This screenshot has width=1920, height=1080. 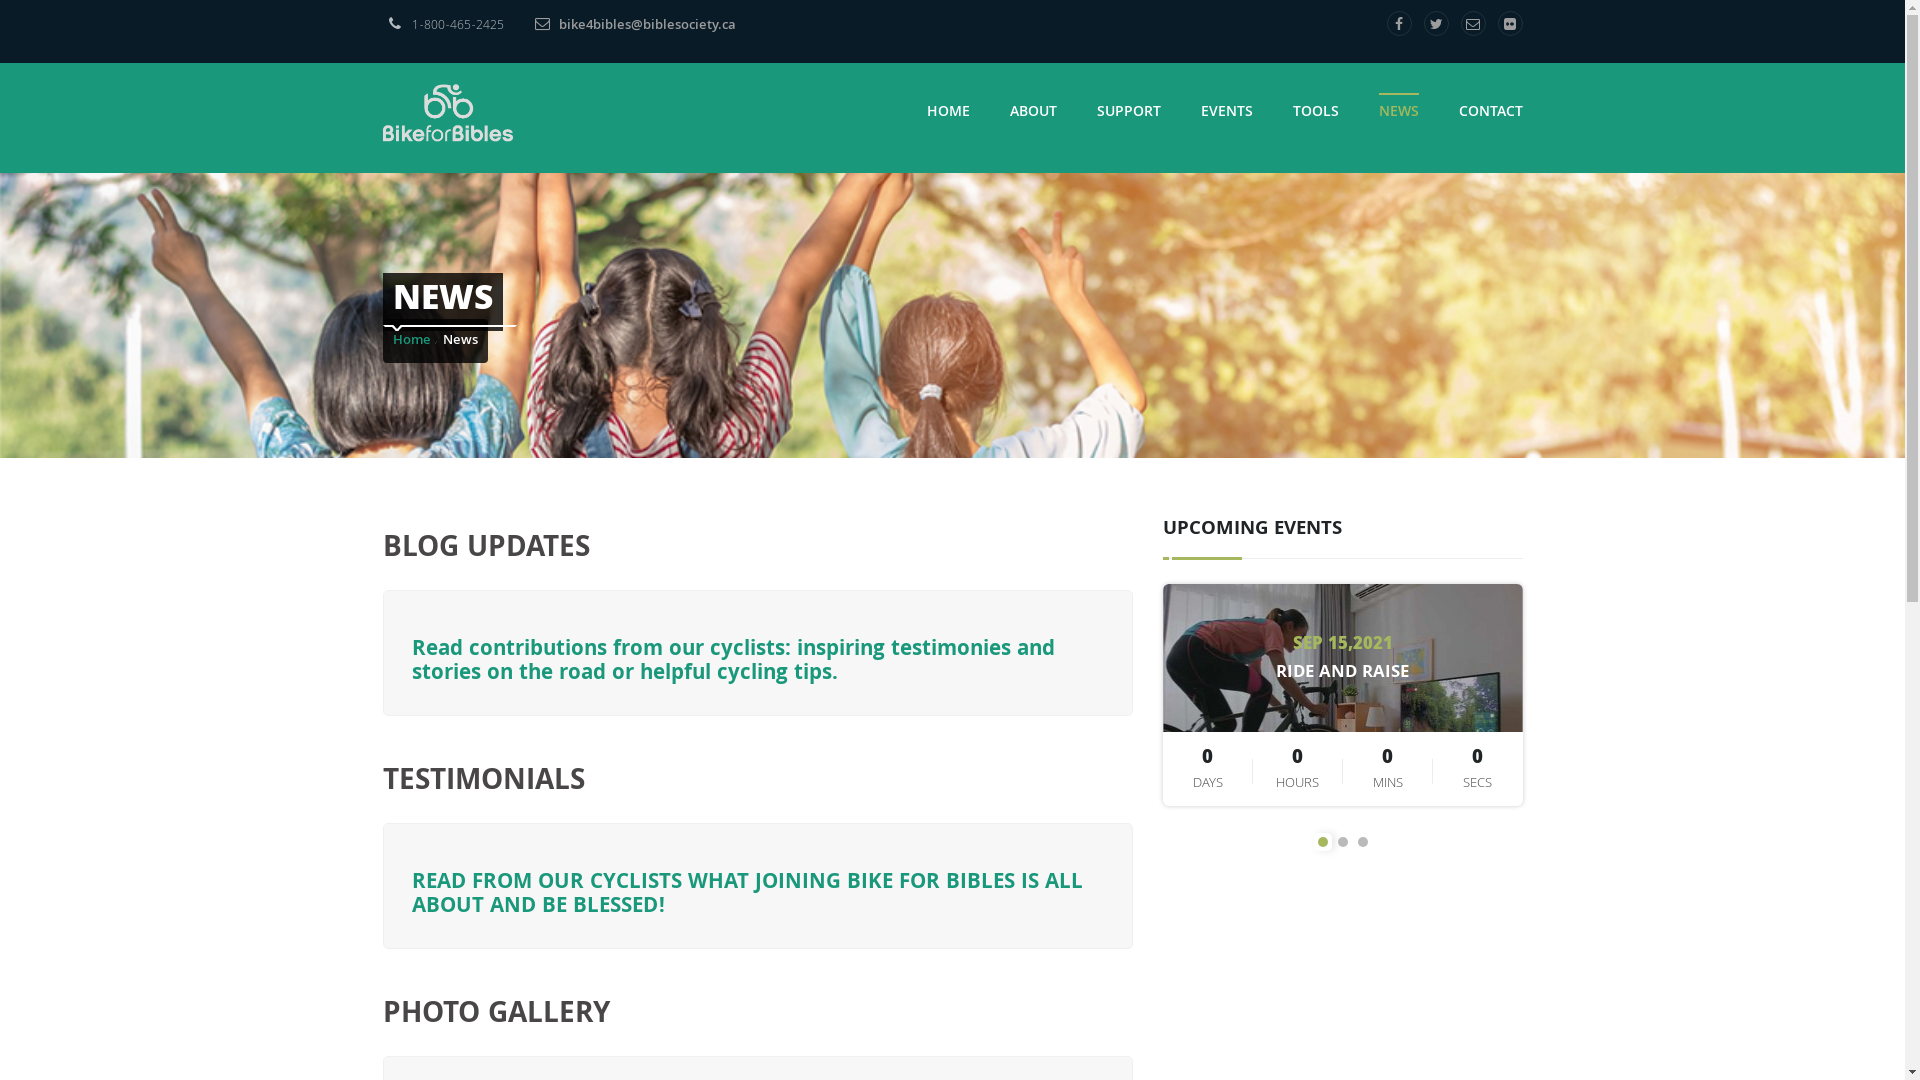 I want to click on News, so click(x=460, y=341).